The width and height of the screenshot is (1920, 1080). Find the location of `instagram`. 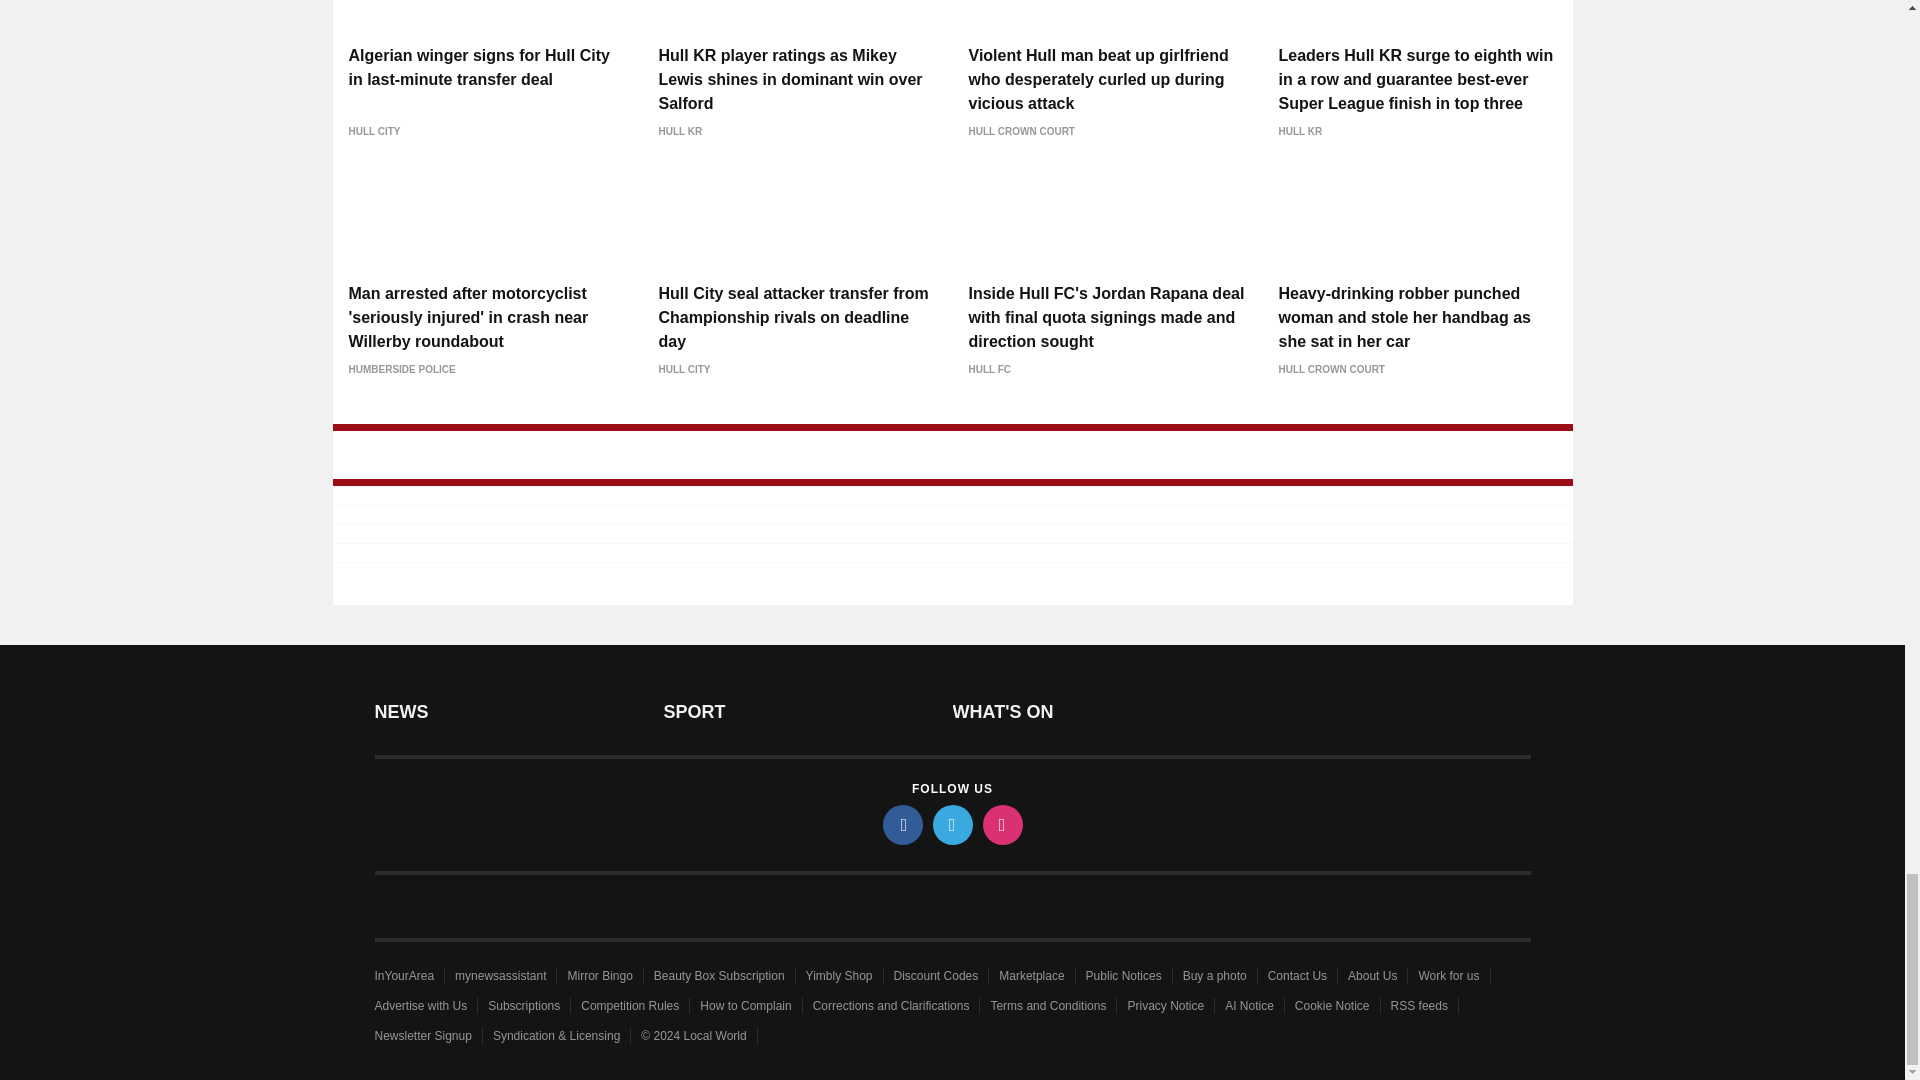

instagram is located at coordinates (1001, 824).